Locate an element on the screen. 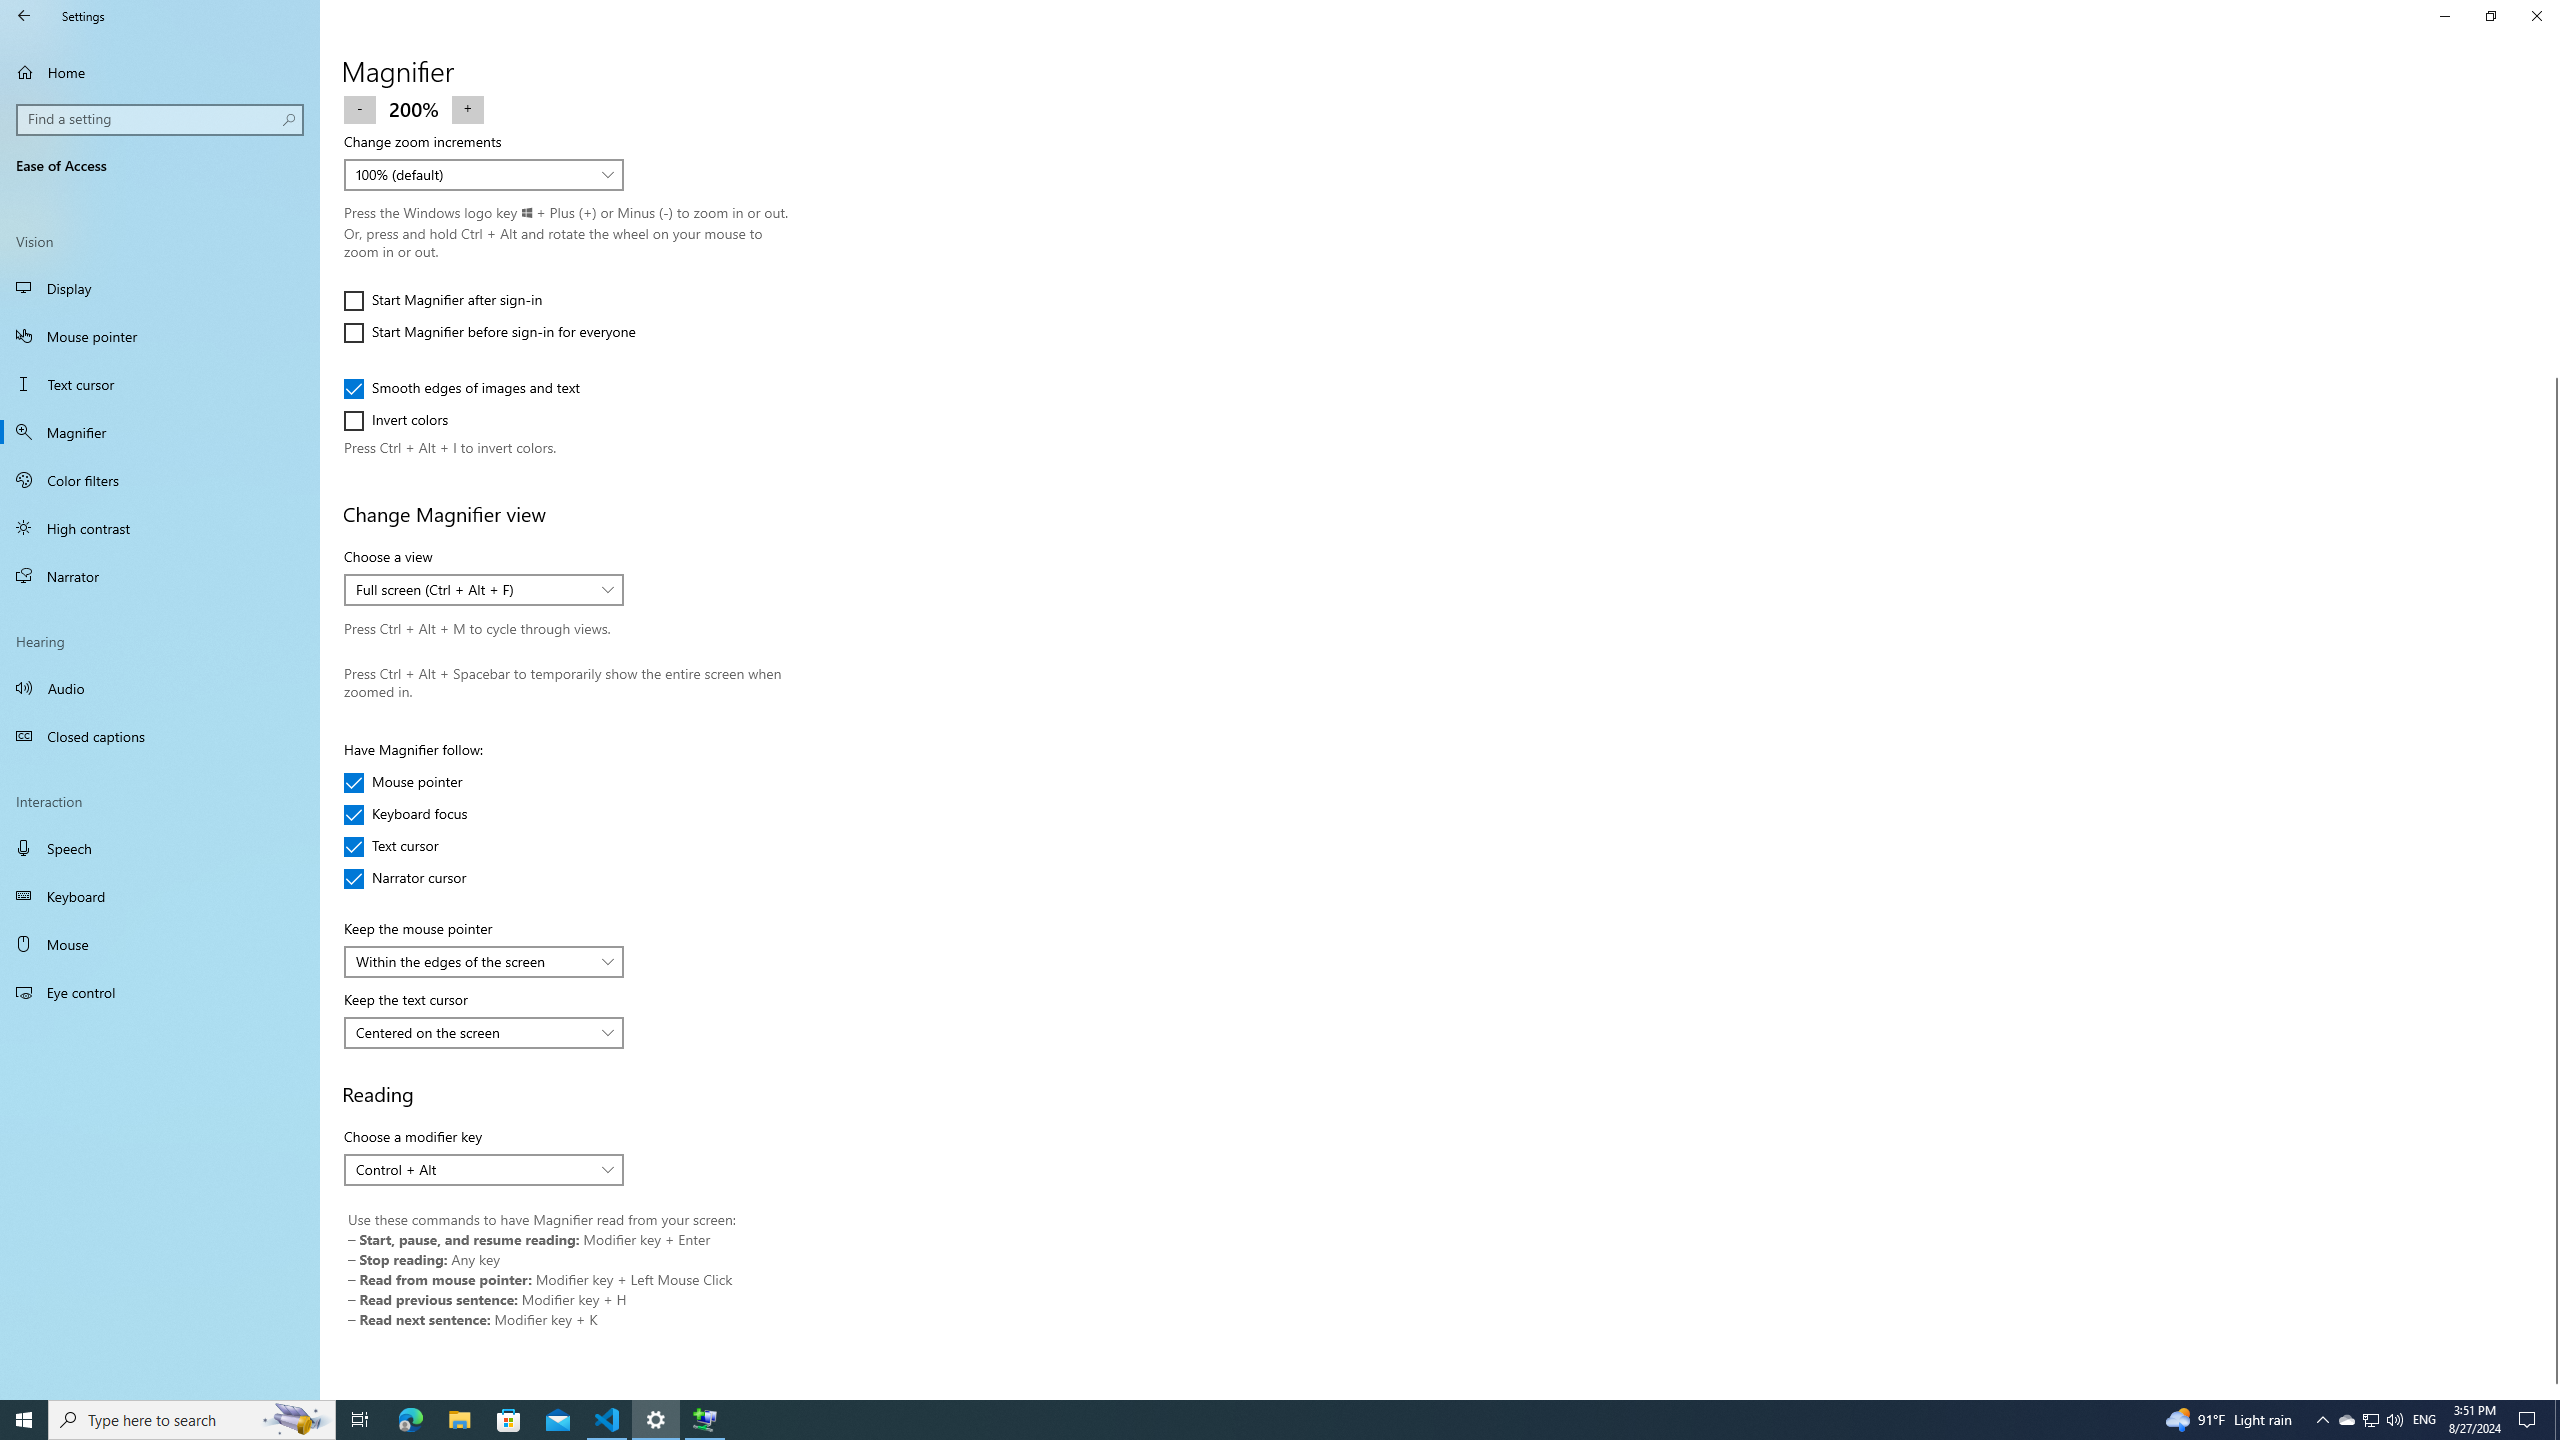 Image resolution: width=2560 pixels, height=1440 pixels. Keyboard is located at coordinates (160, 896).